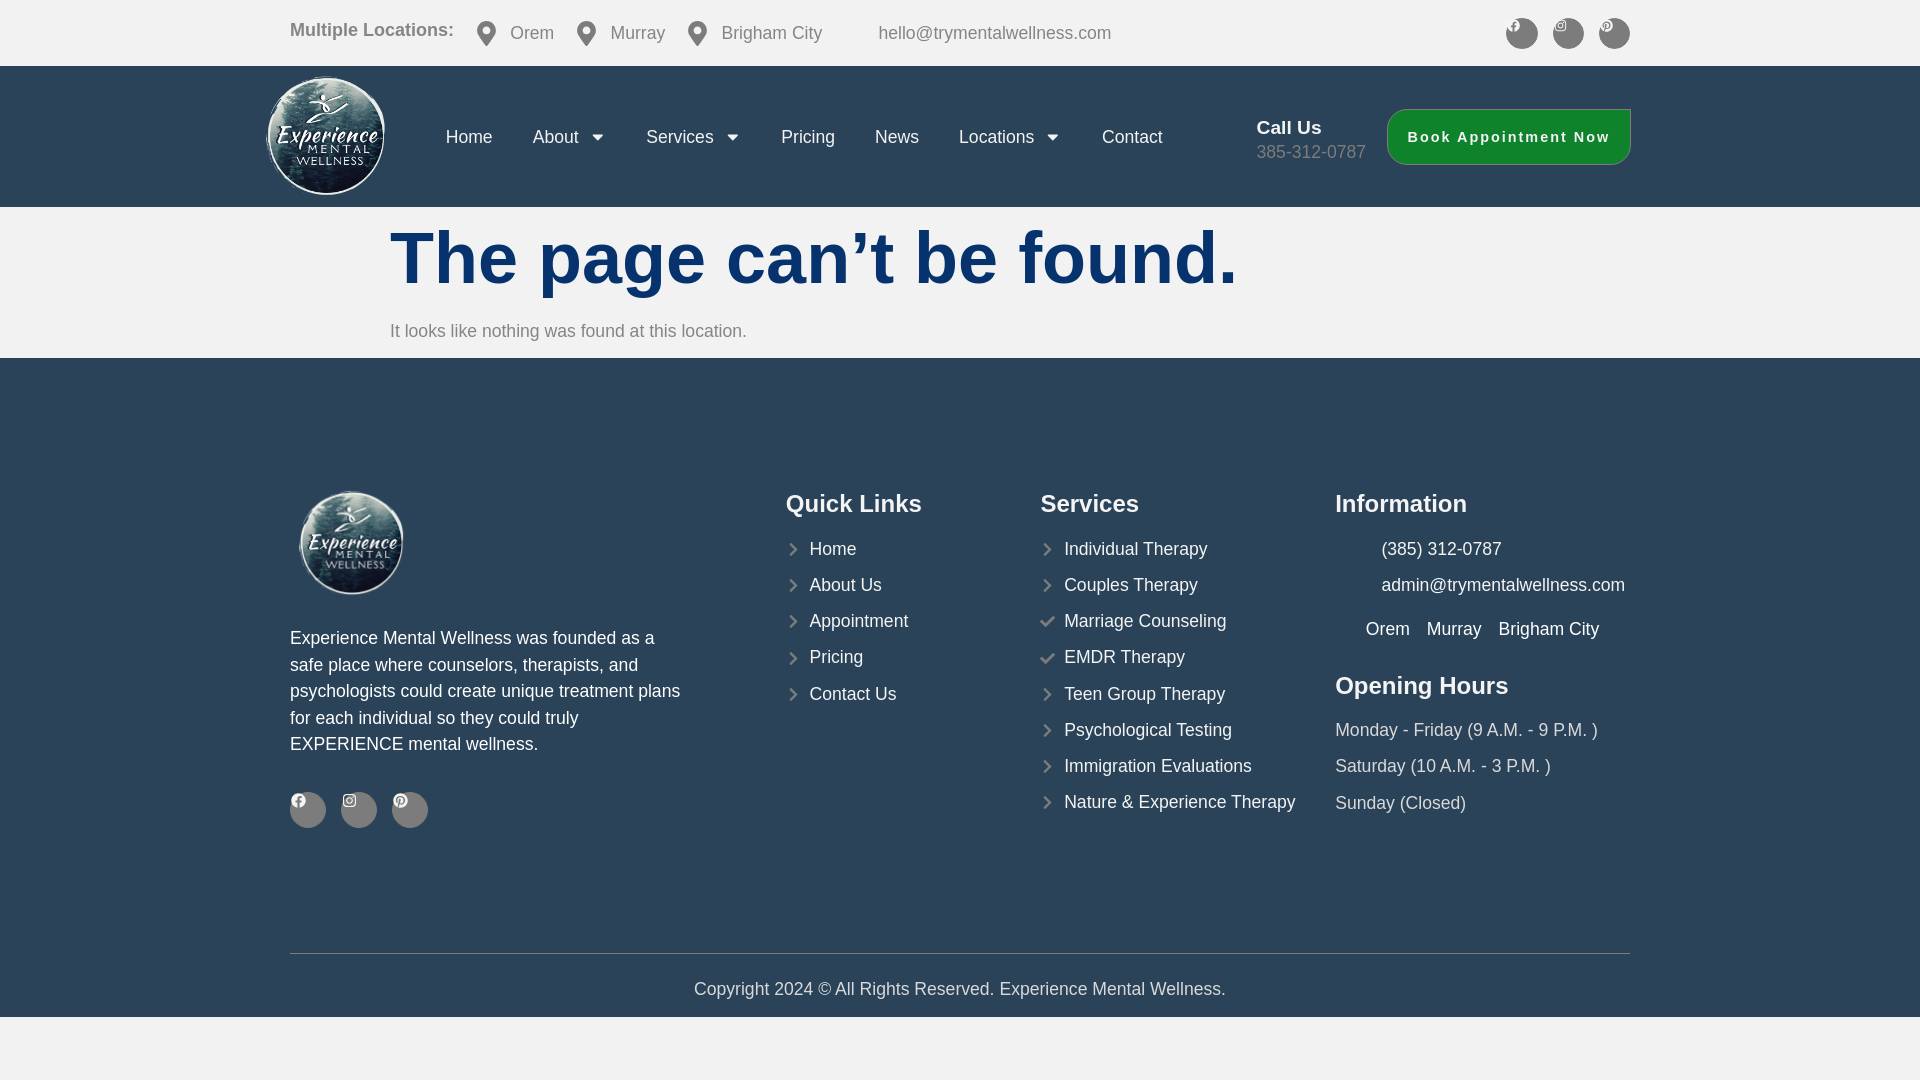  I want to click on Brigham City, so click(753, 33).